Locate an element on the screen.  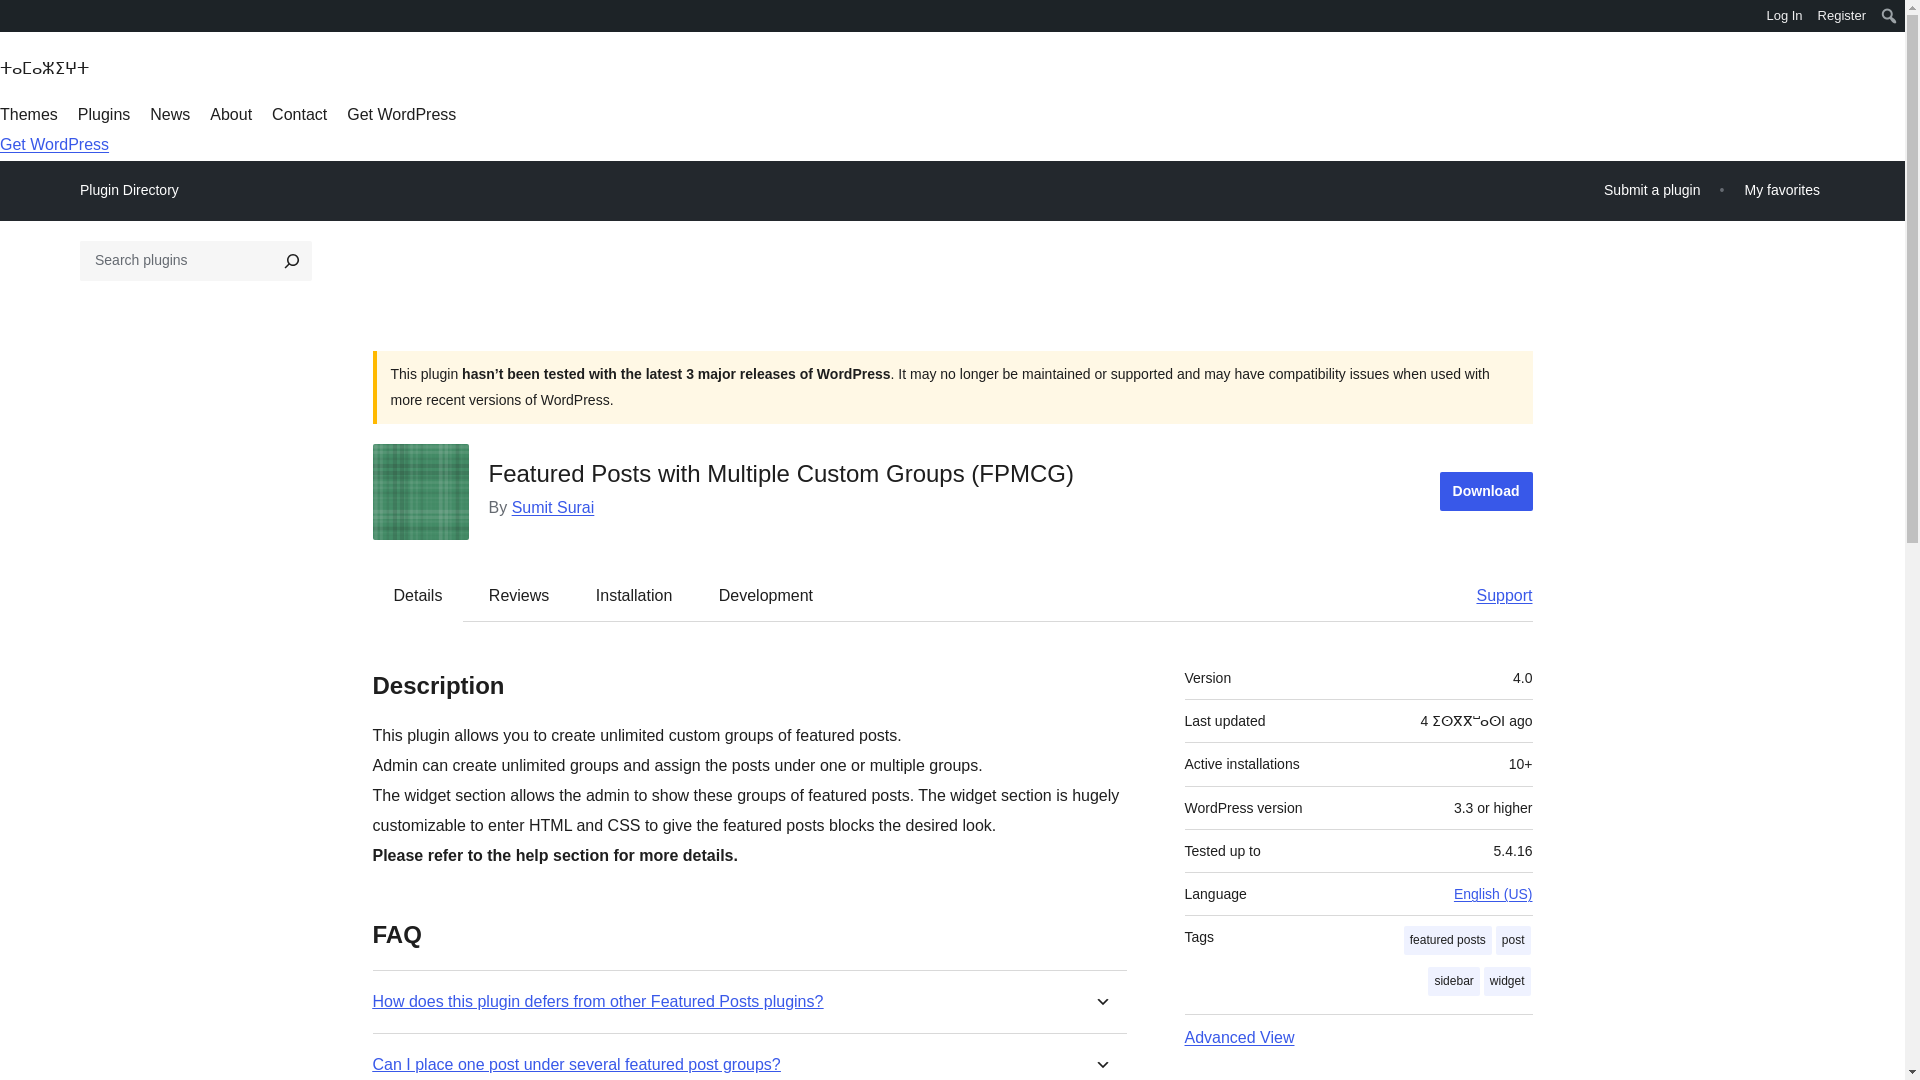
Support is located at coordinates (1494, 594).